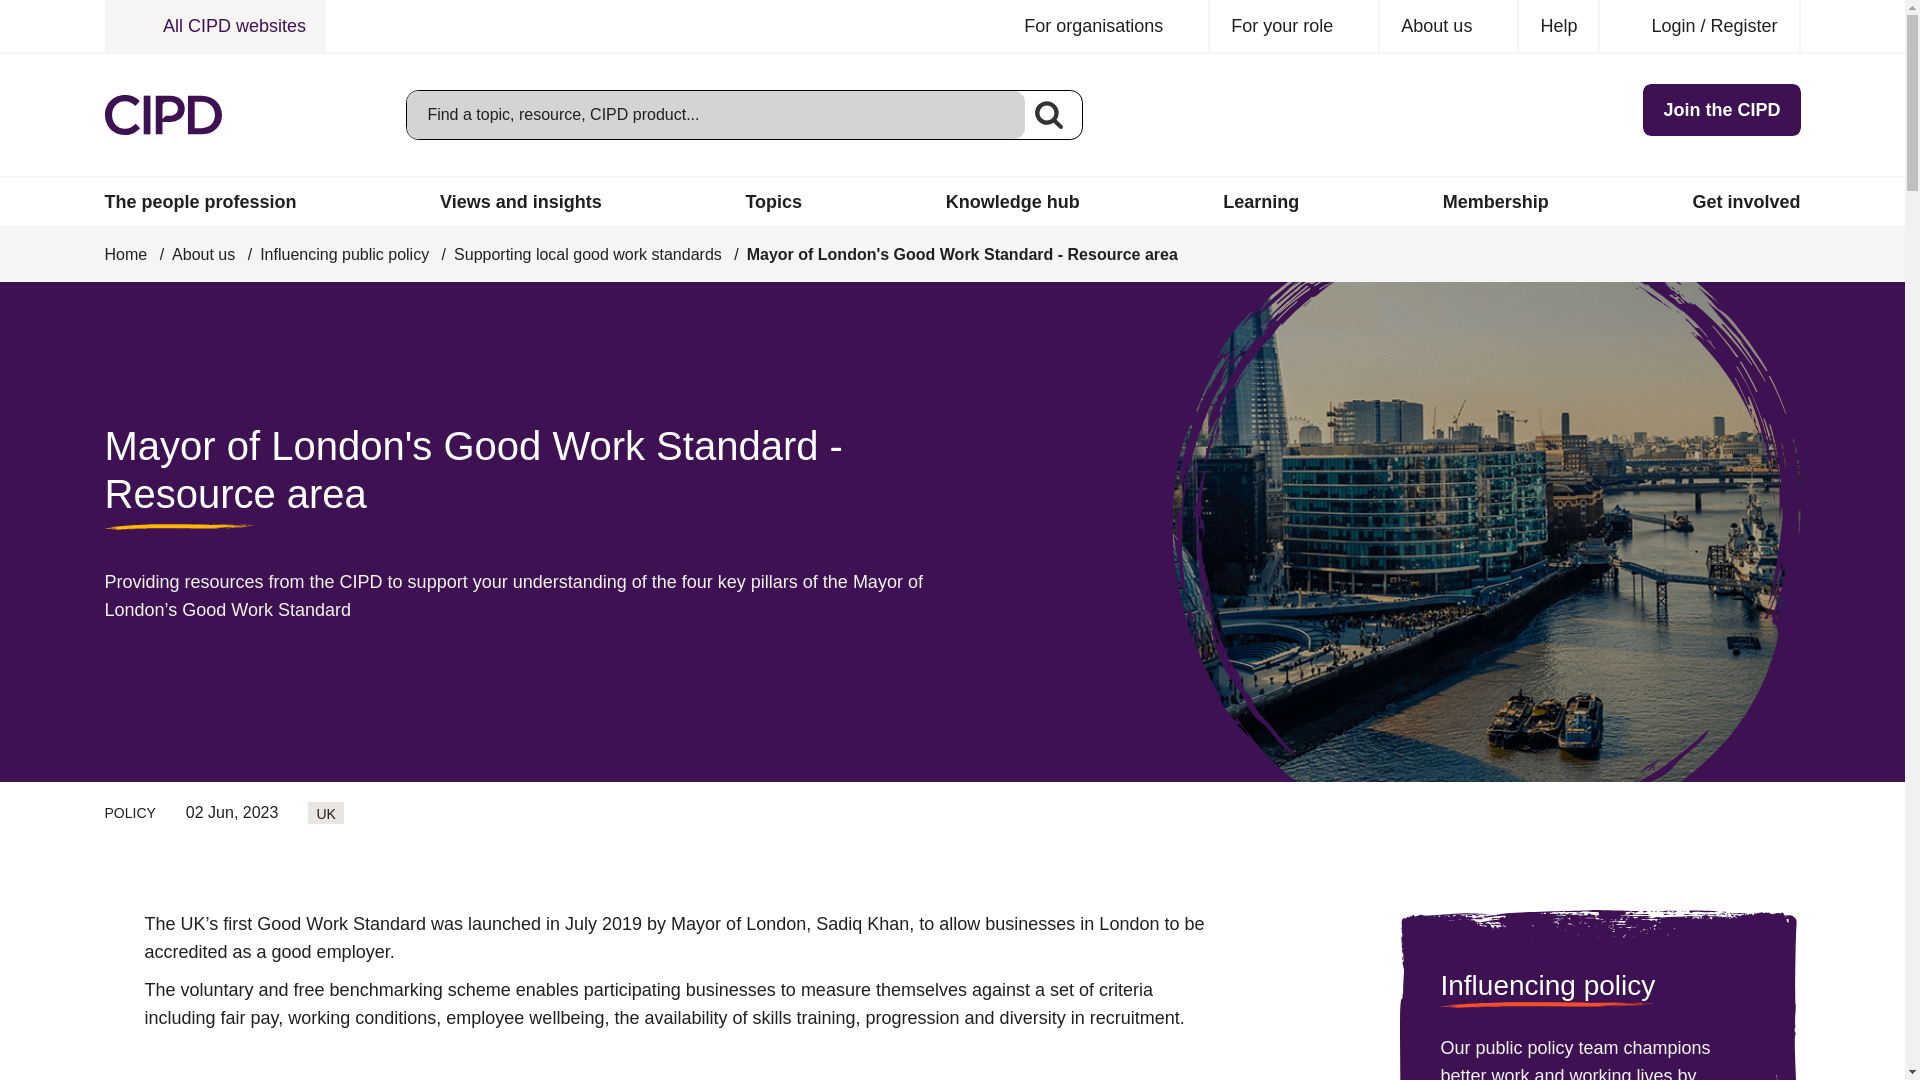 This screenshot has width=1920, height=1080. What do you see at coordinates (214, 26) in the screenshot?
I see `All CIPD websites` at bounding box center [214, 26].